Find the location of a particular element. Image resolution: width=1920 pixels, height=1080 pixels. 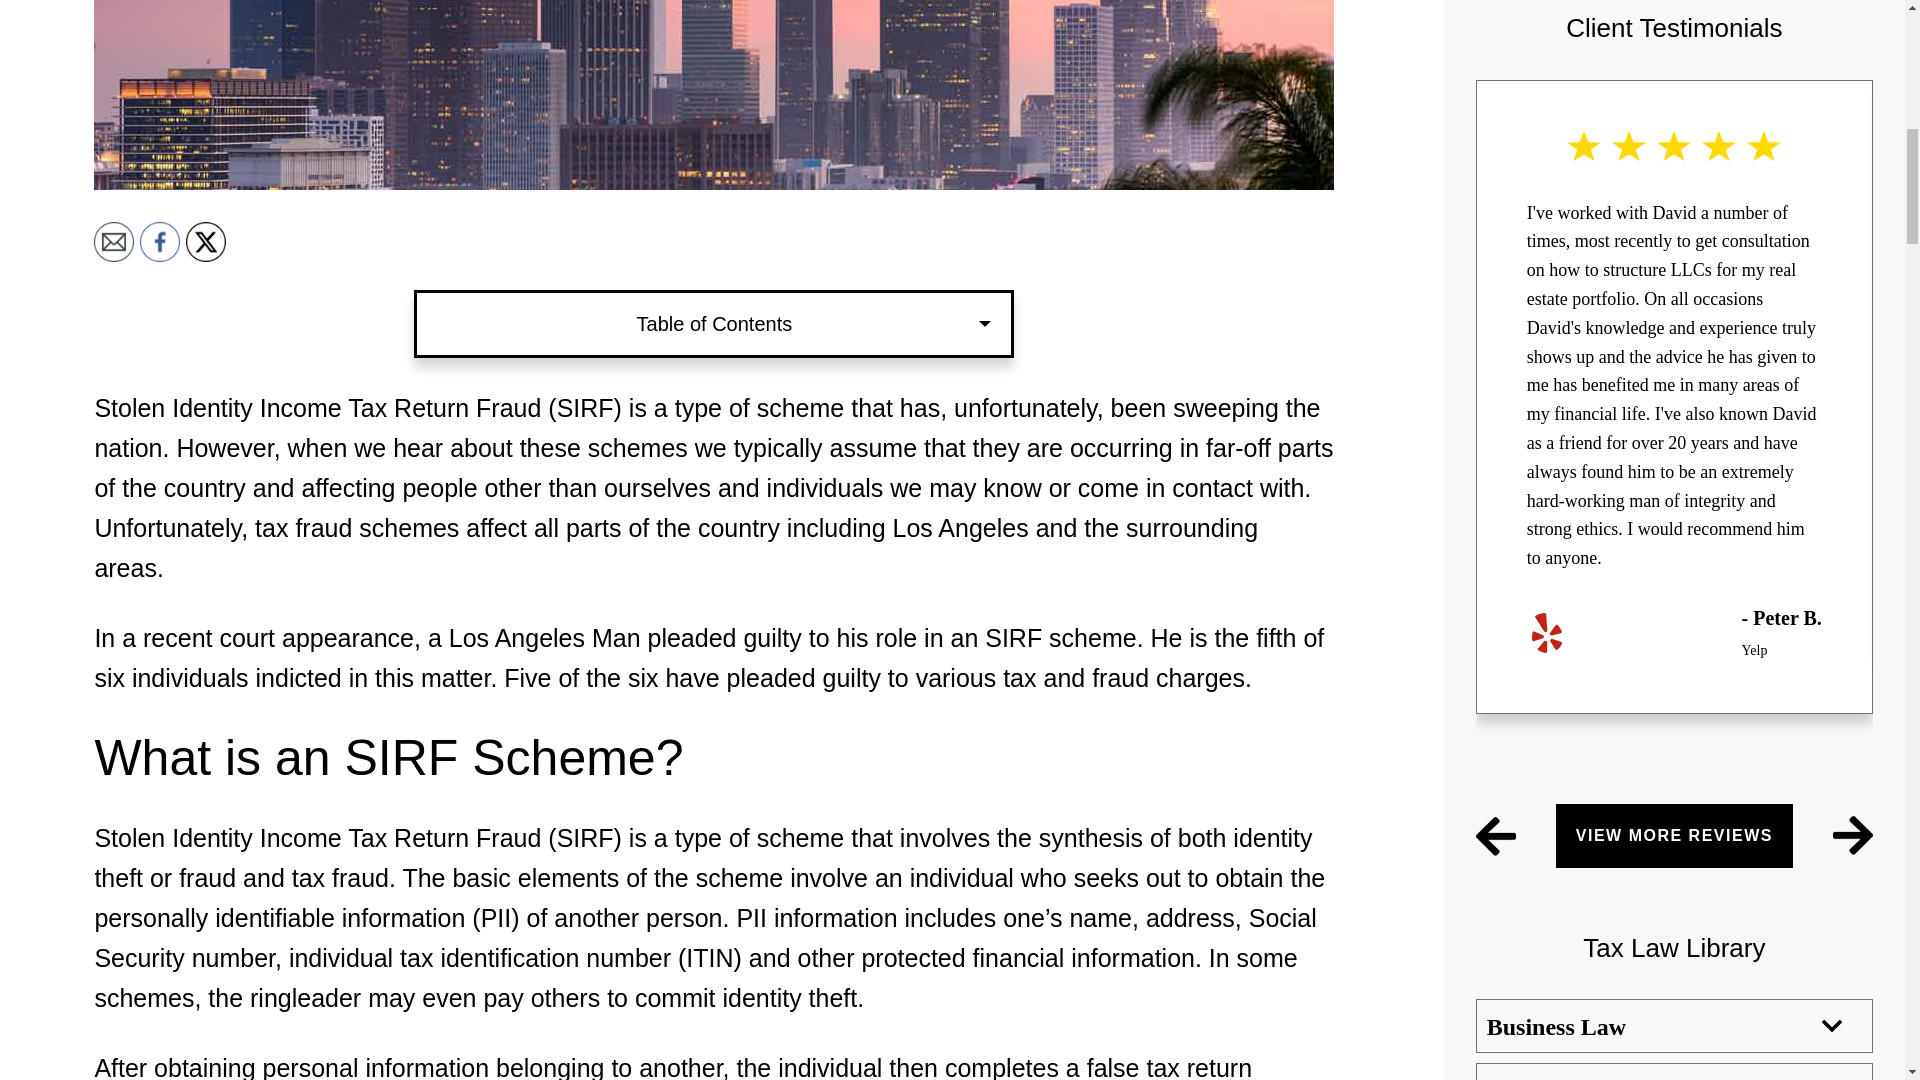

Follow by Email is located at coordinates (114, 242).